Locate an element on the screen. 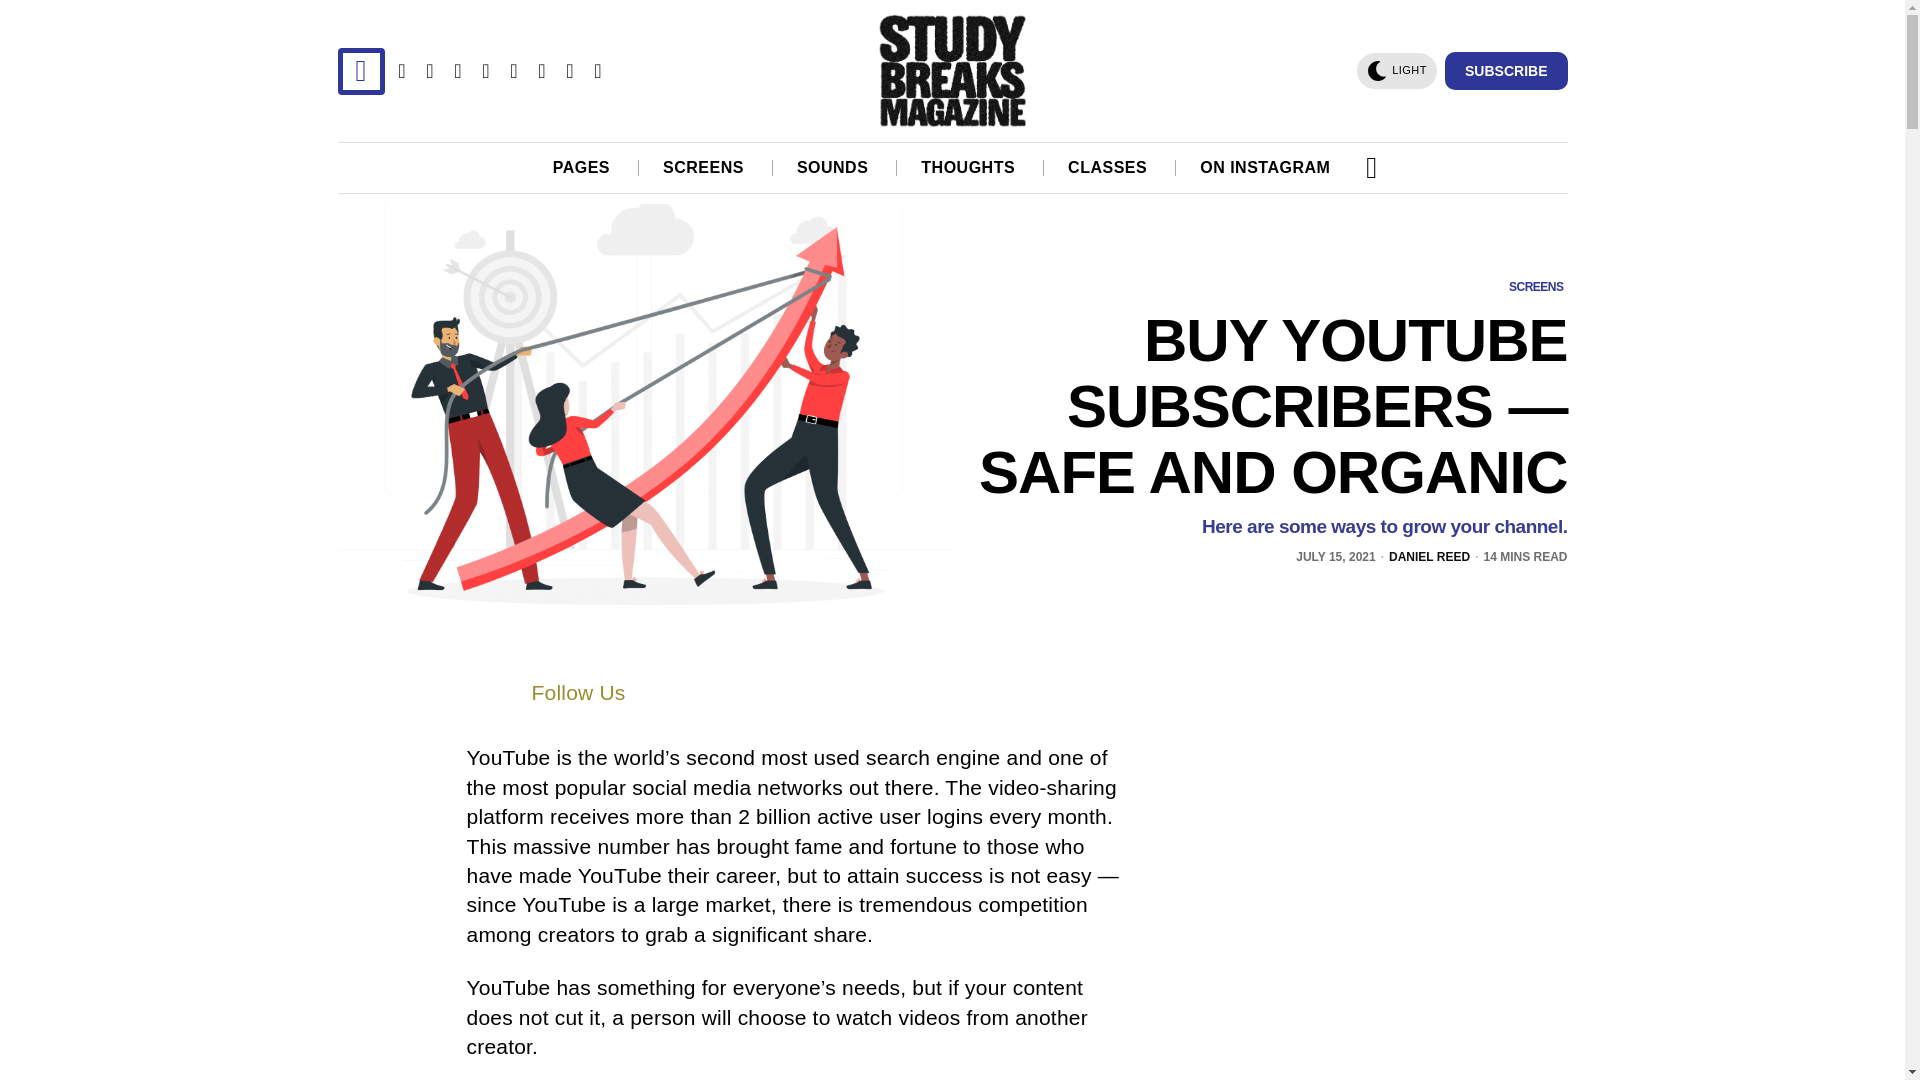  THOUGHTS is located at coordinates (969, 167).